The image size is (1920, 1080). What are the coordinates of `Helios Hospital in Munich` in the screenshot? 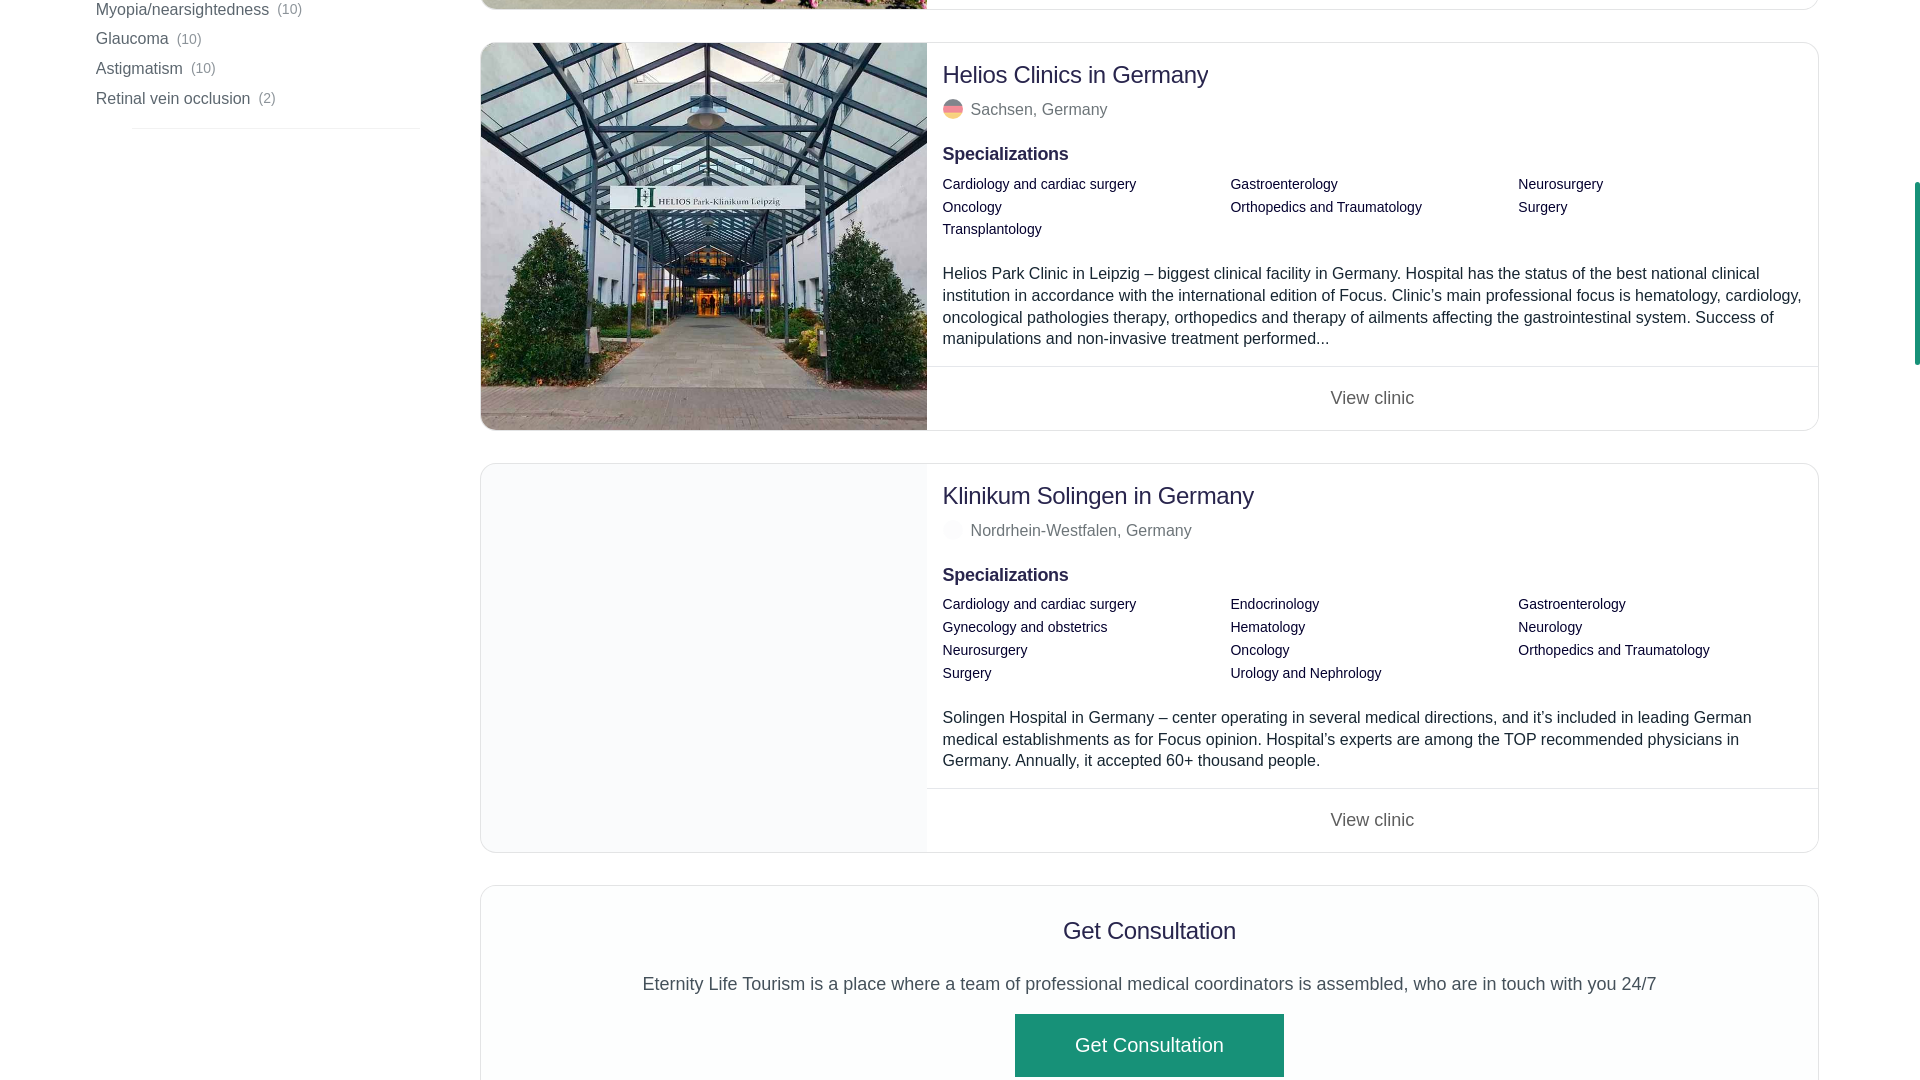 It's located at (704, 4).